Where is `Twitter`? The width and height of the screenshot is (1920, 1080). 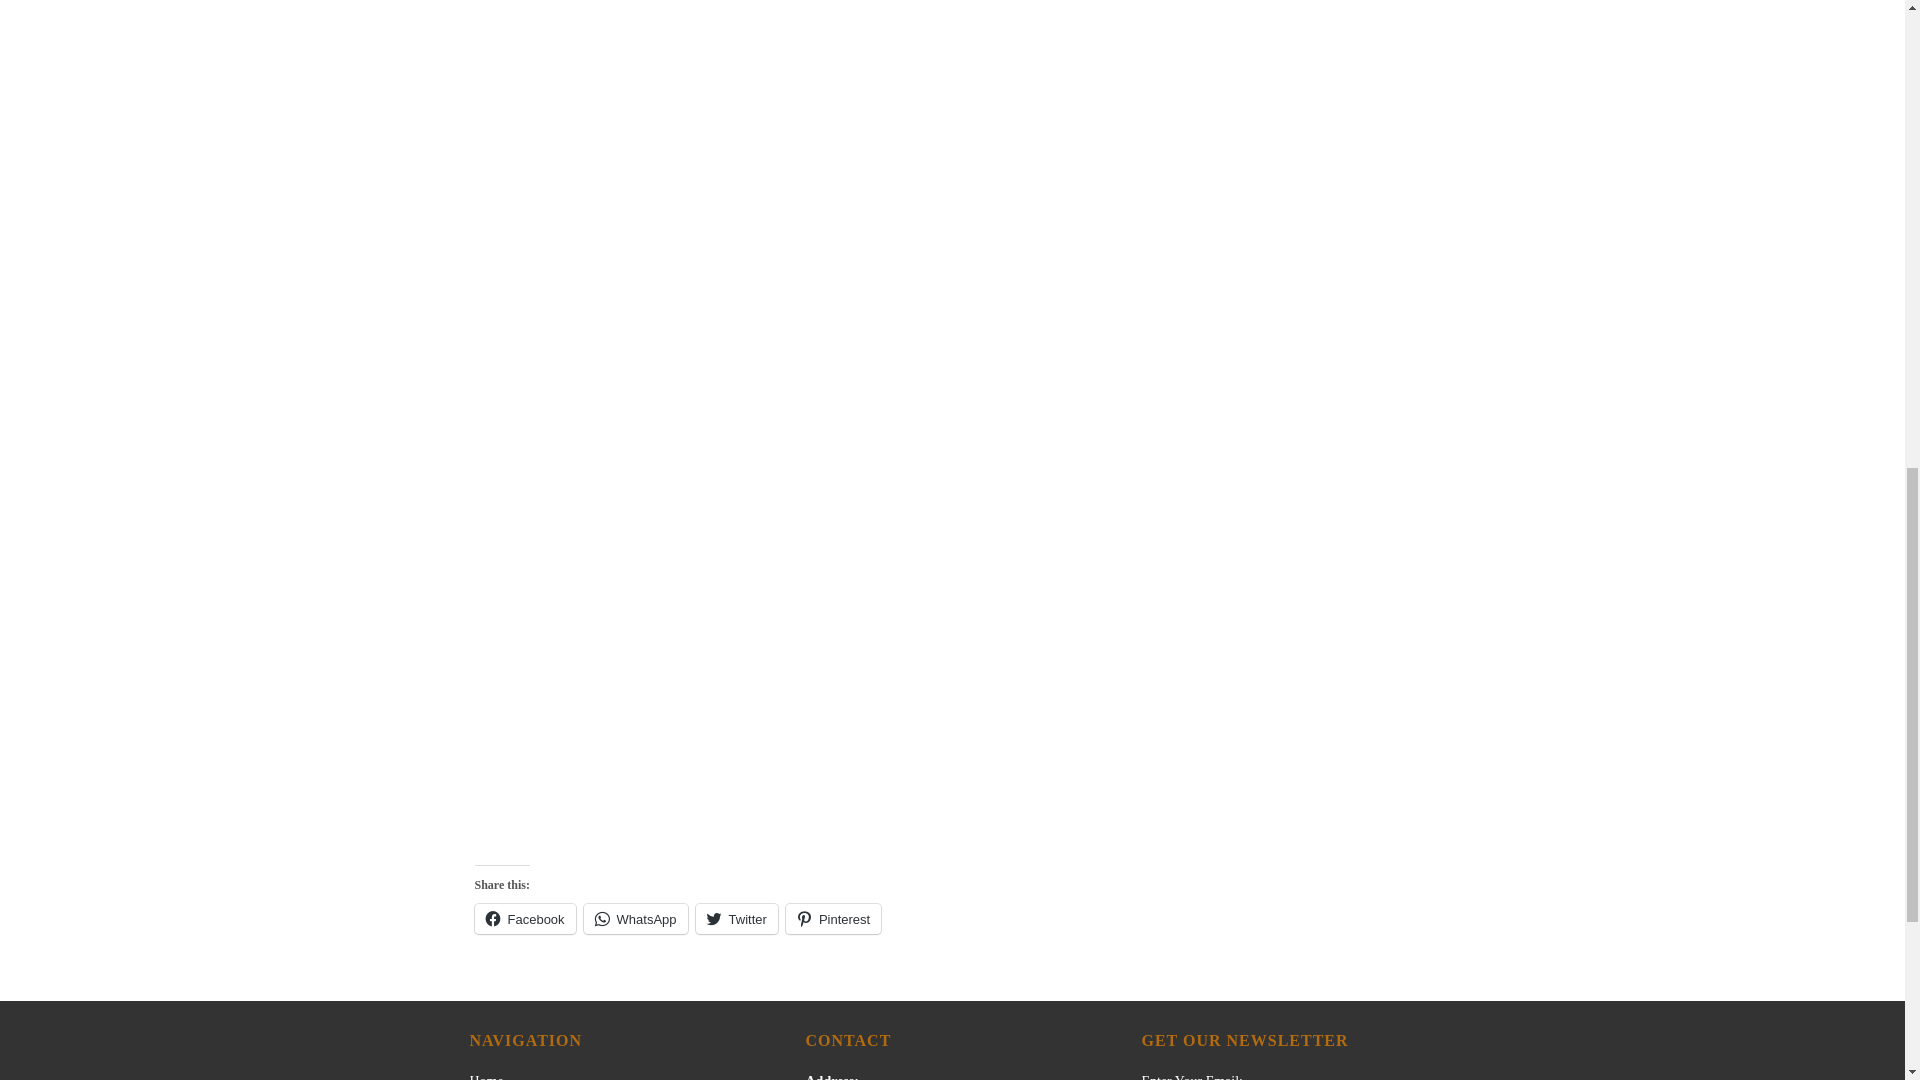
Twitter is located at coordinates (736, 918).